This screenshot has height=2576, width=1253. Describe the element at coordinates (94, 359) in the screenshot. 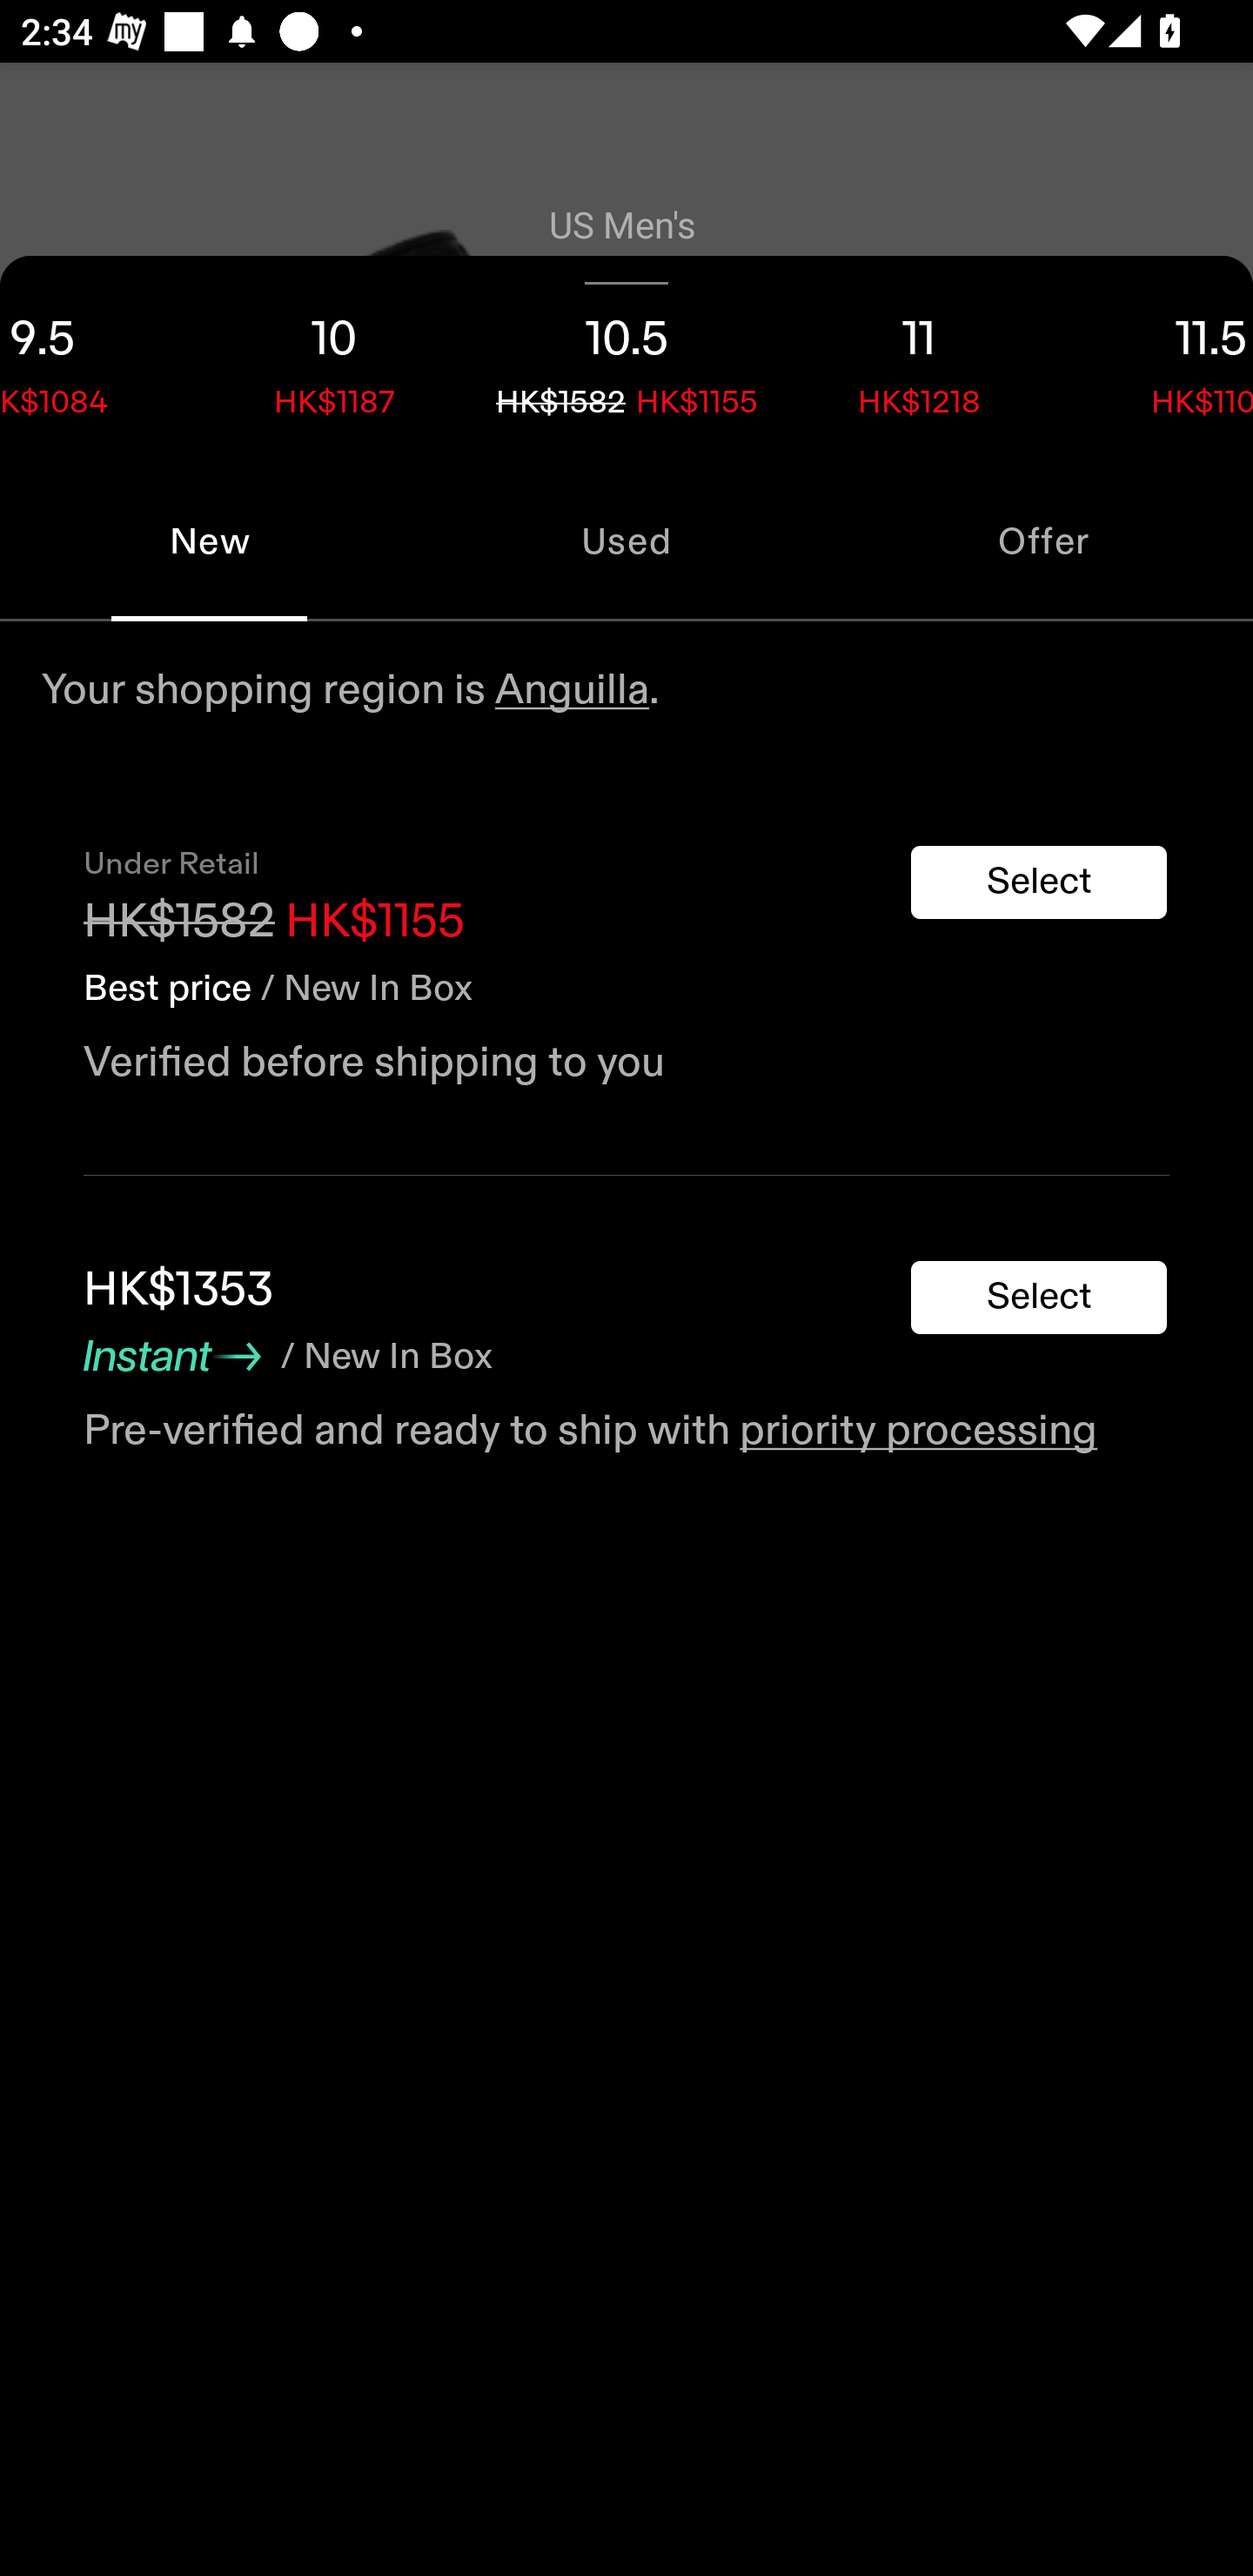

I see `9.5 HK$1084` at that location.